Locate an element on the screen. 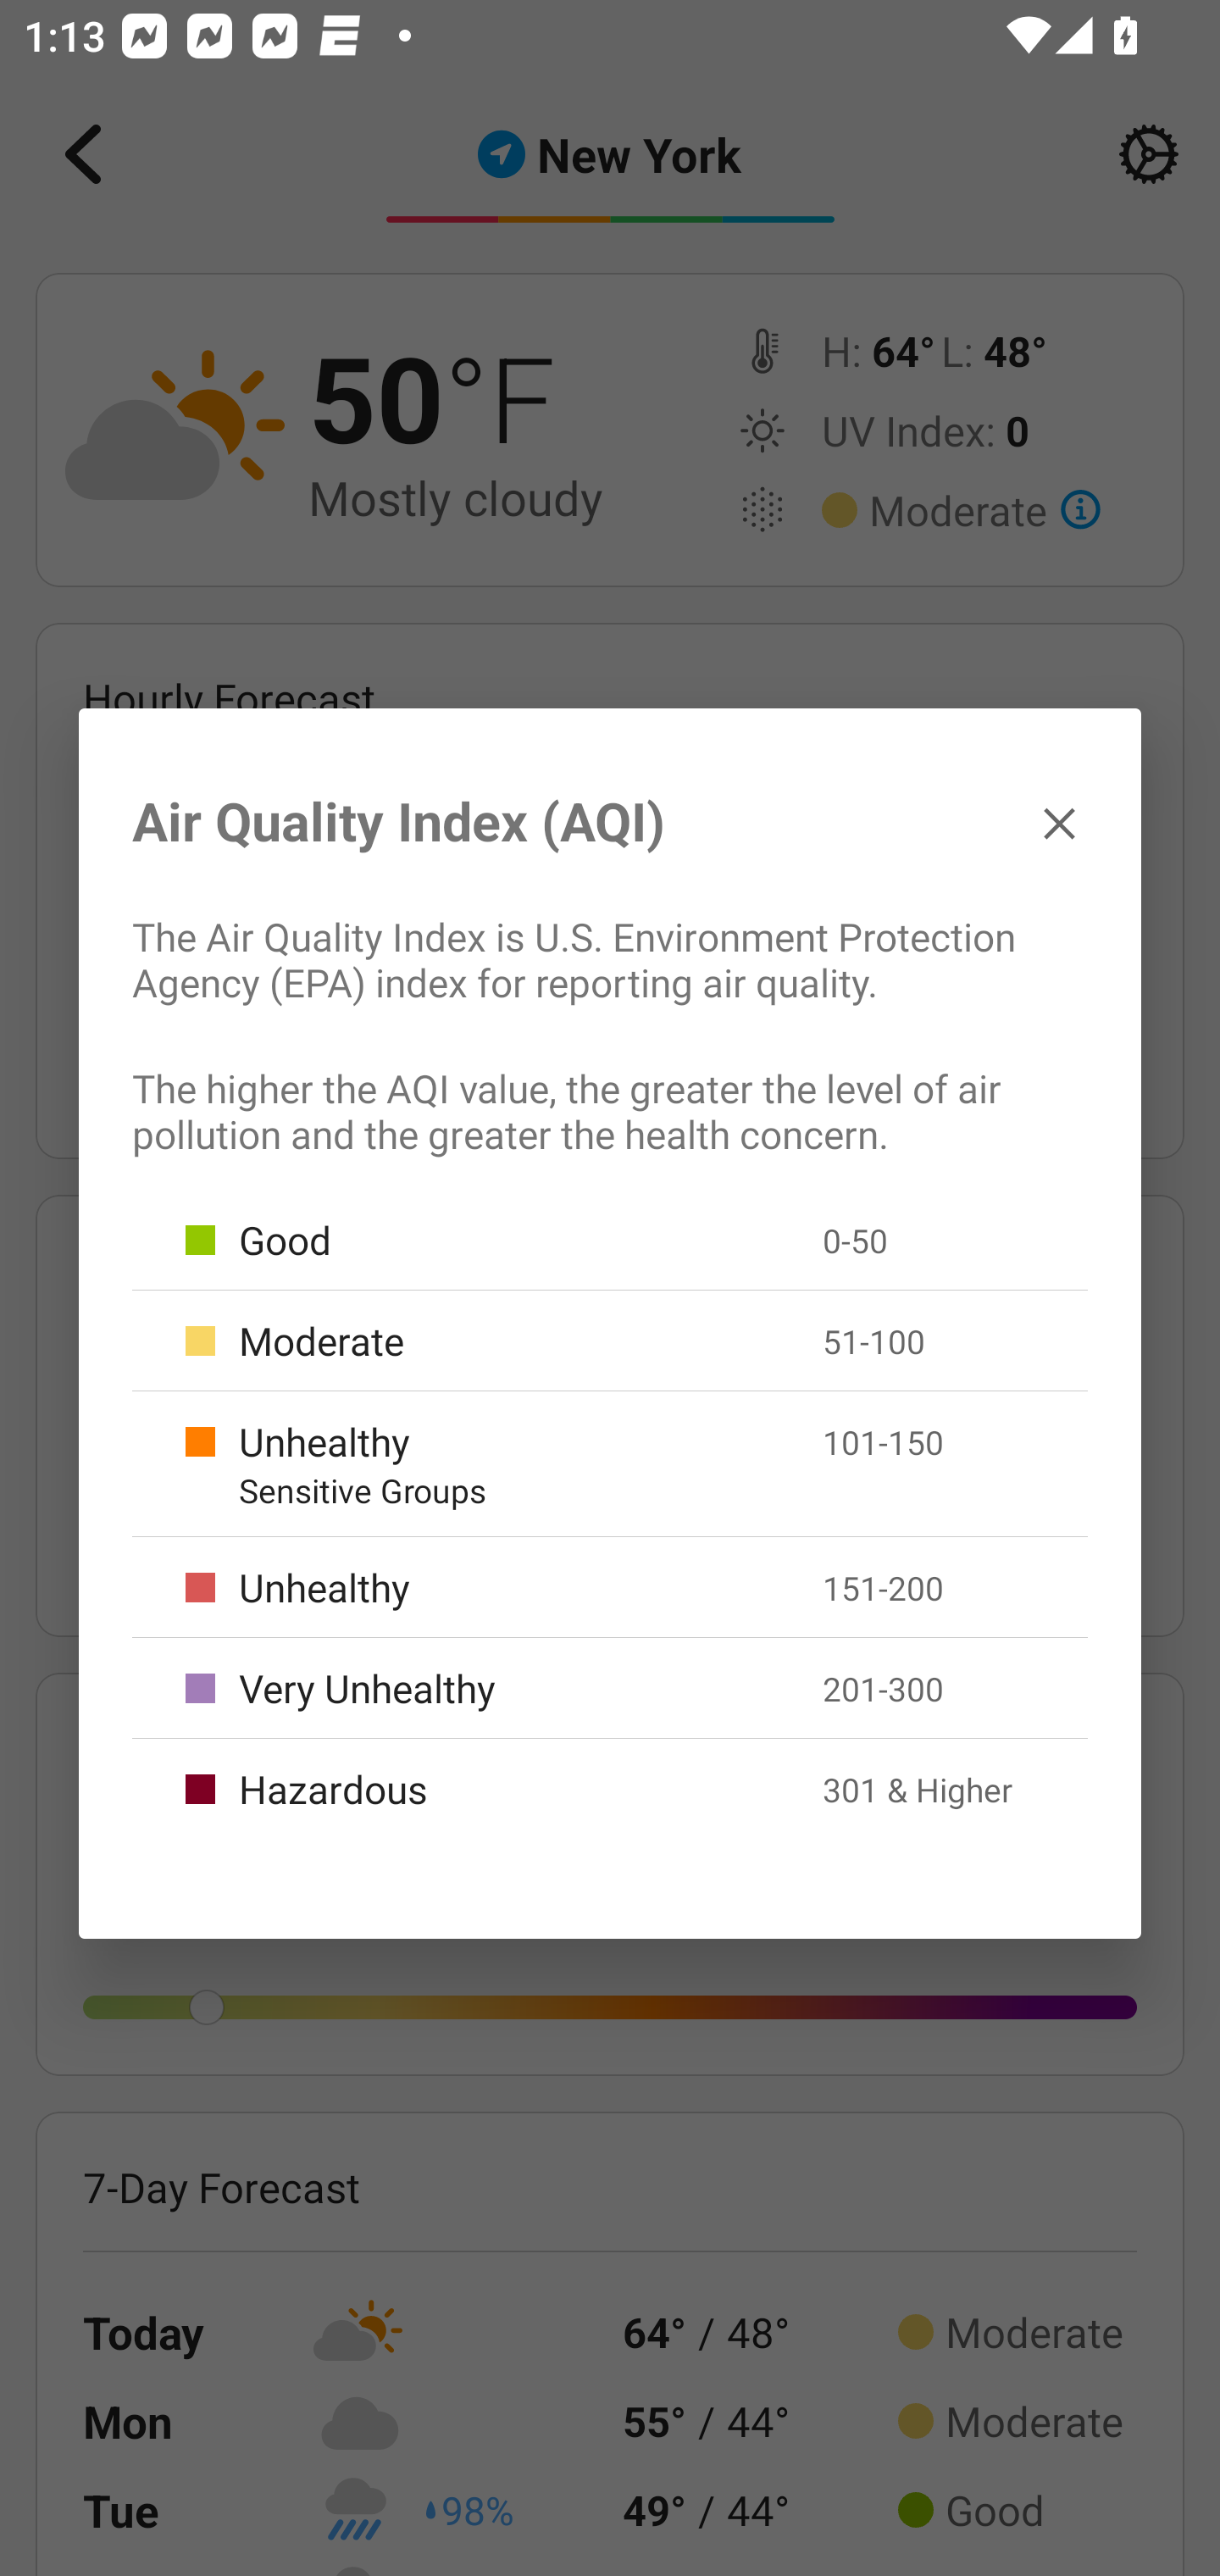  ✕ is located at coordinates (1059, 822).